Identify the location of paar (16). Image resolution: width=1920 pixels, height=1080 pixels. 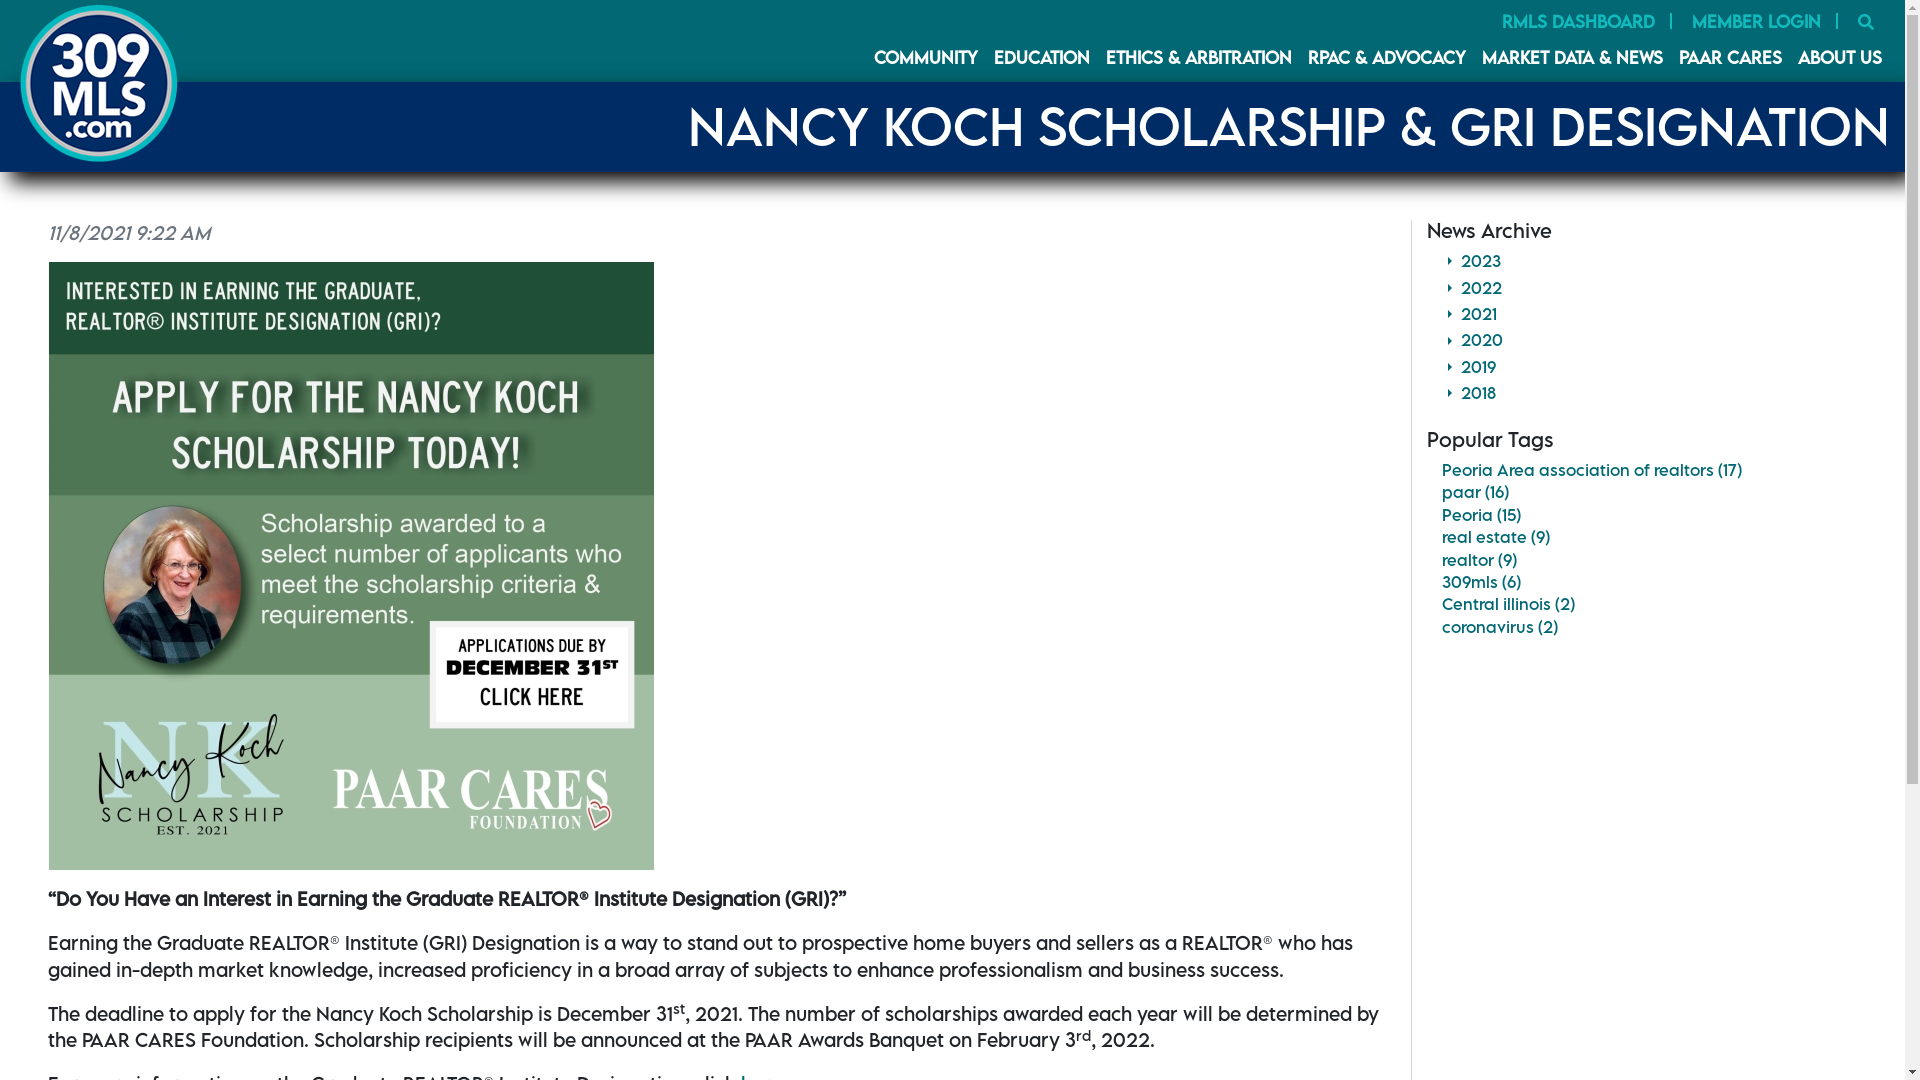
(1476, 492).